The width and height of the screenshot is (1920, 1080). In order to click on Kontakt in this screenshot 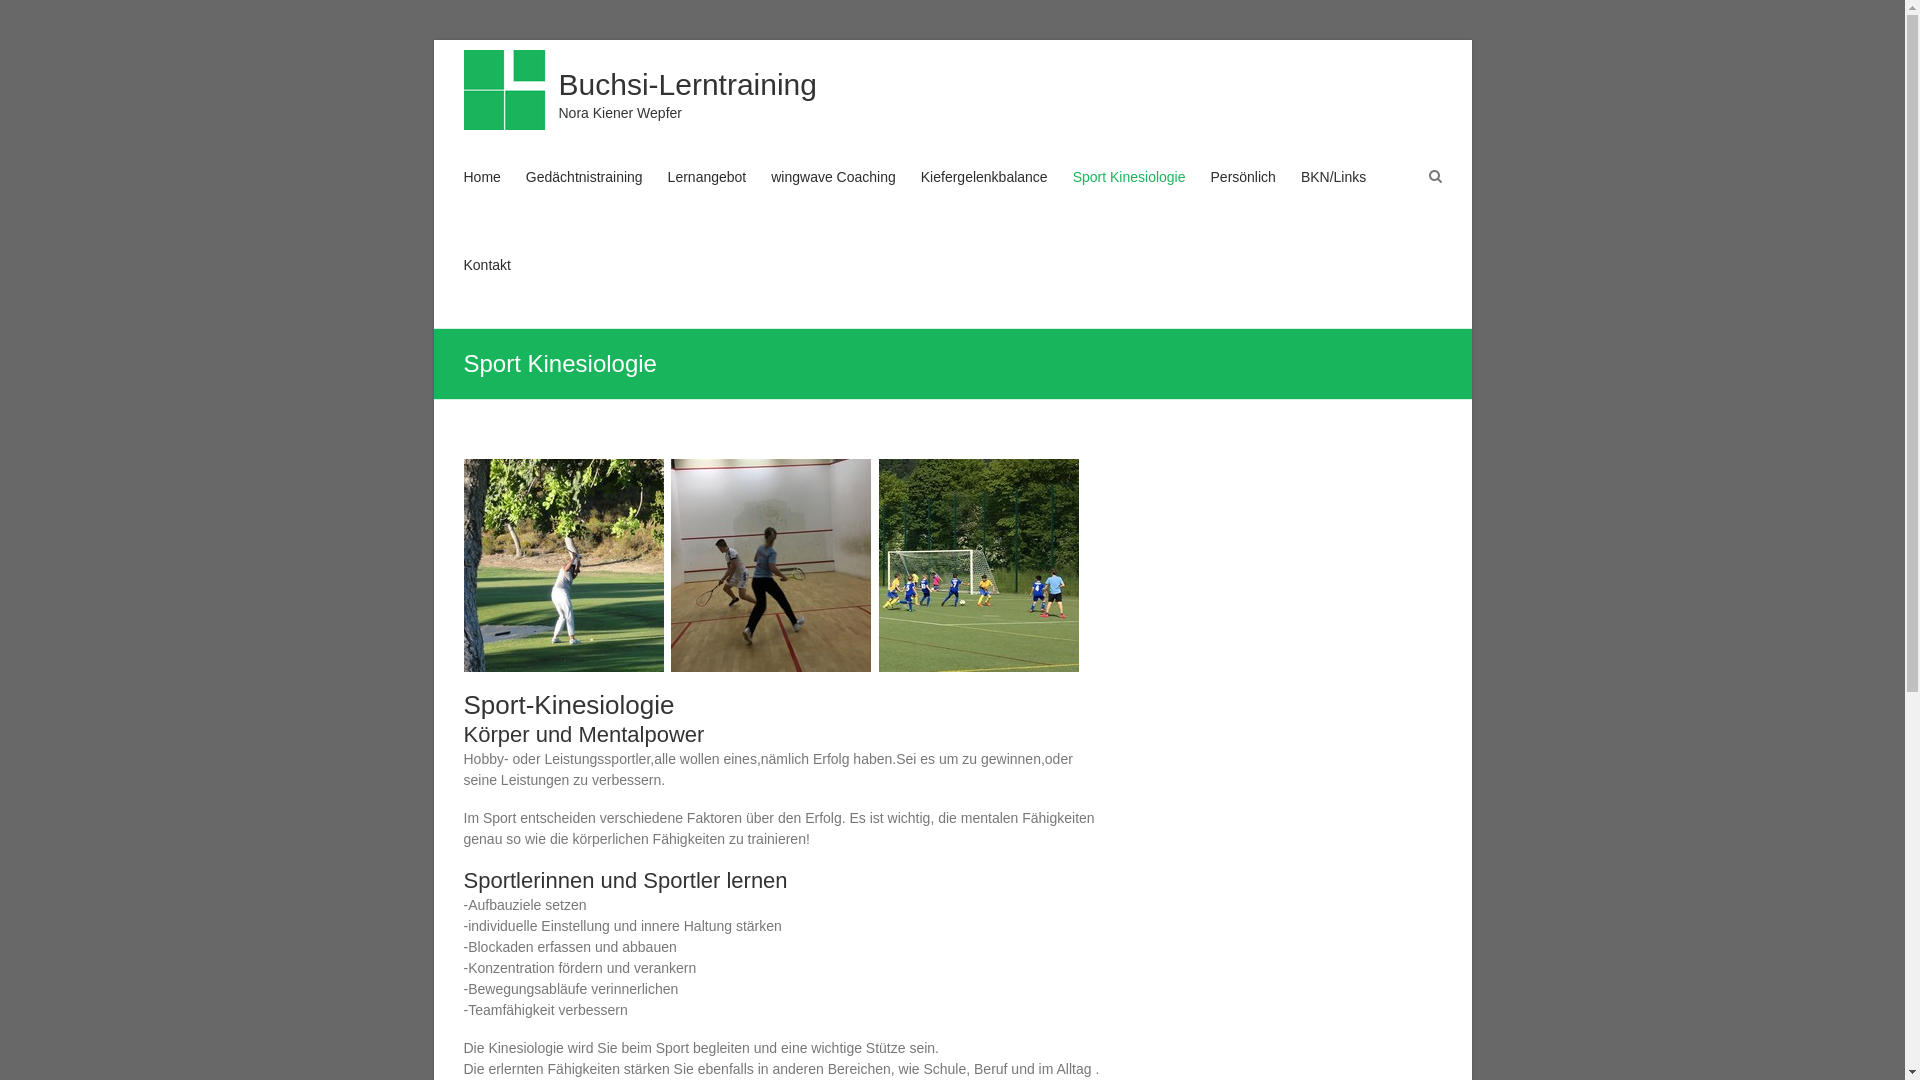, I will do `click(488, 284)`.